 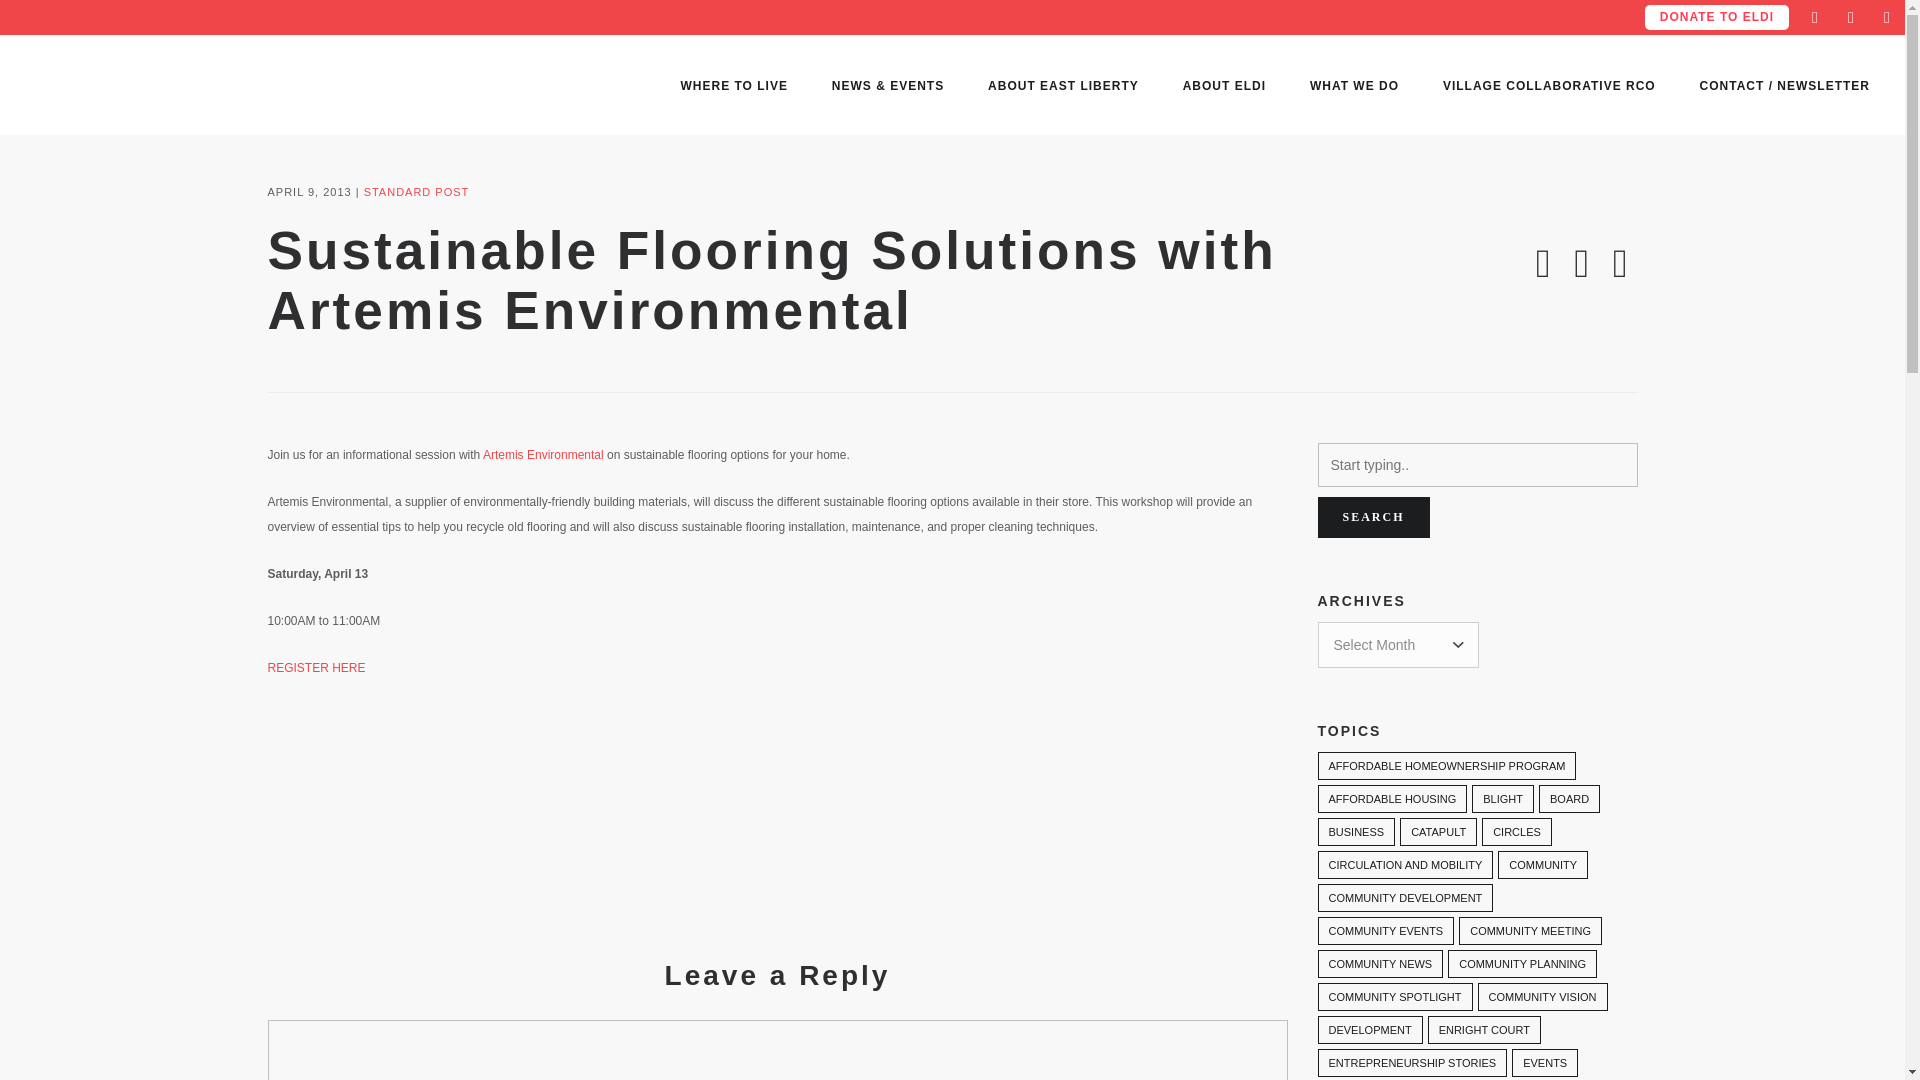 What do you see at coordinates (1374, 516) in the screenshot?
I see `SEARCH` at bounding box center [1374, 516].